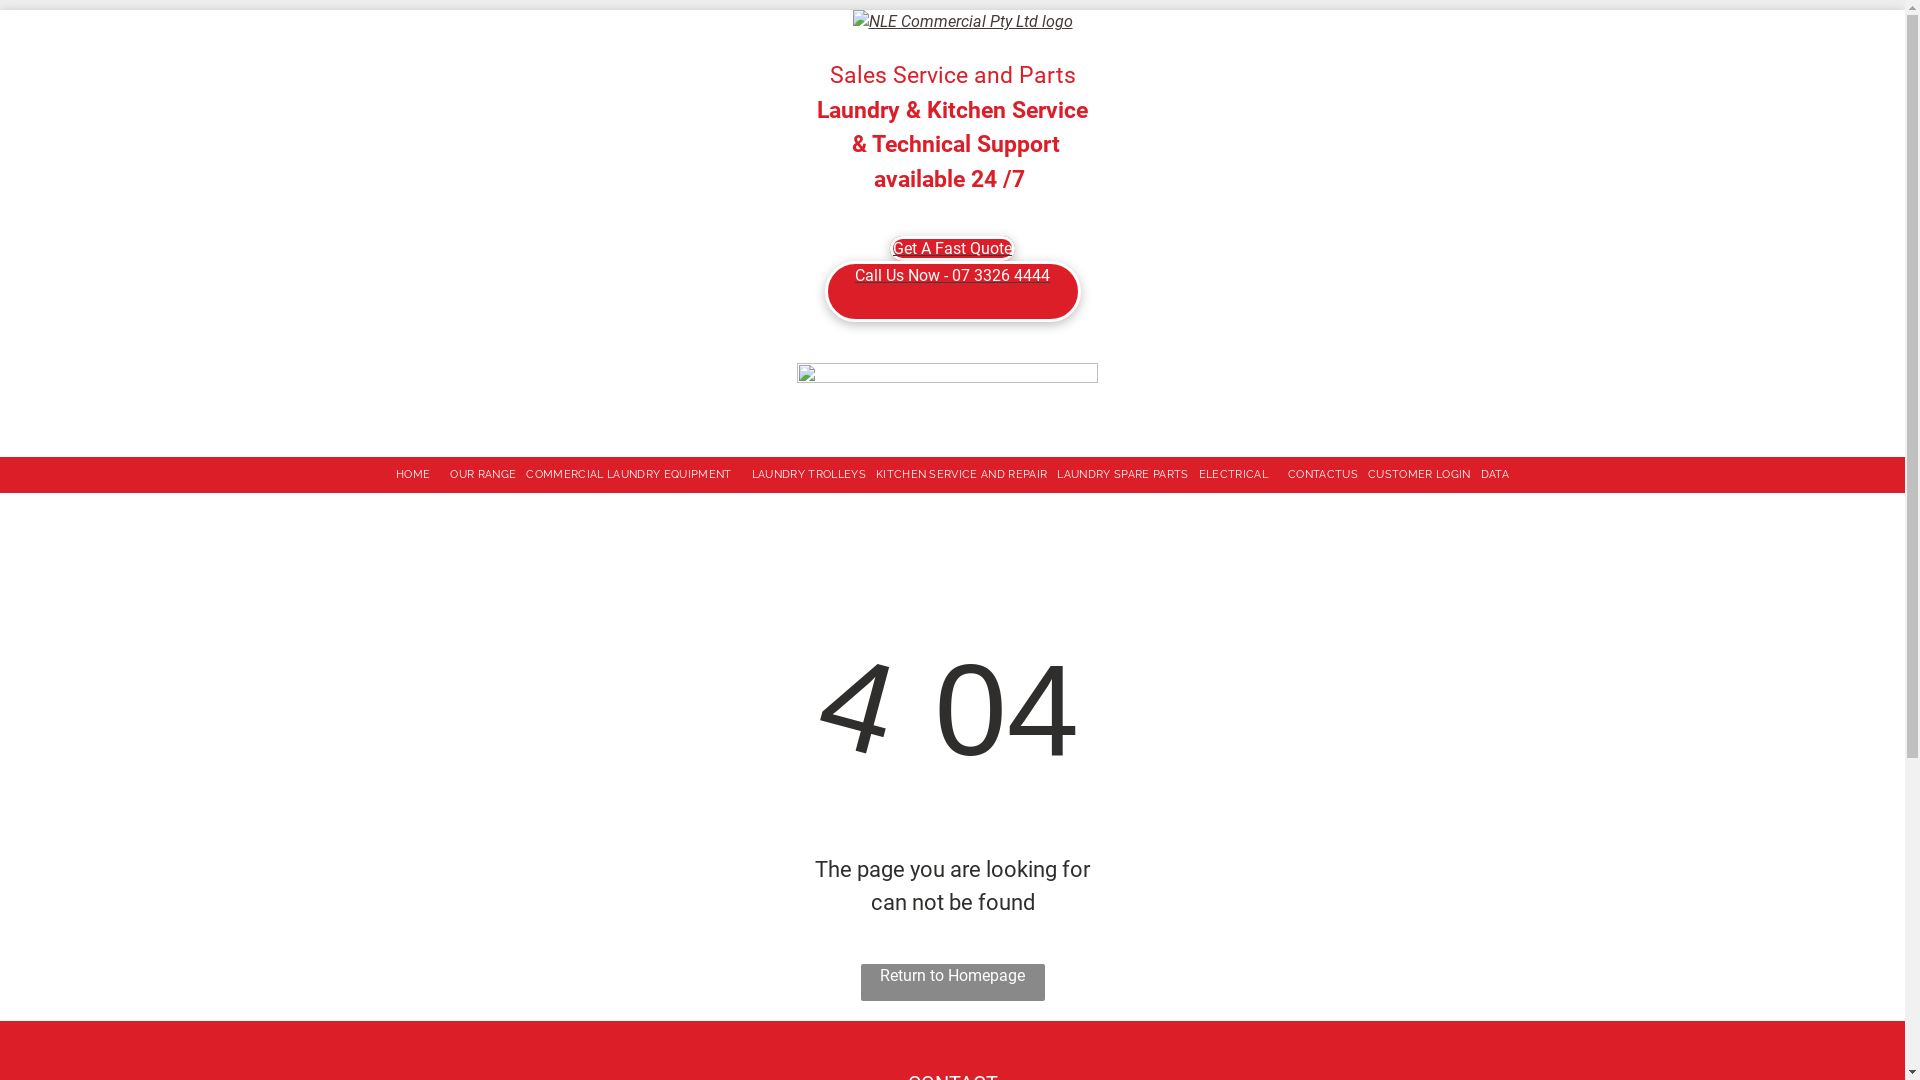  I want to click on CONTACTUS, so click(1323, 476).